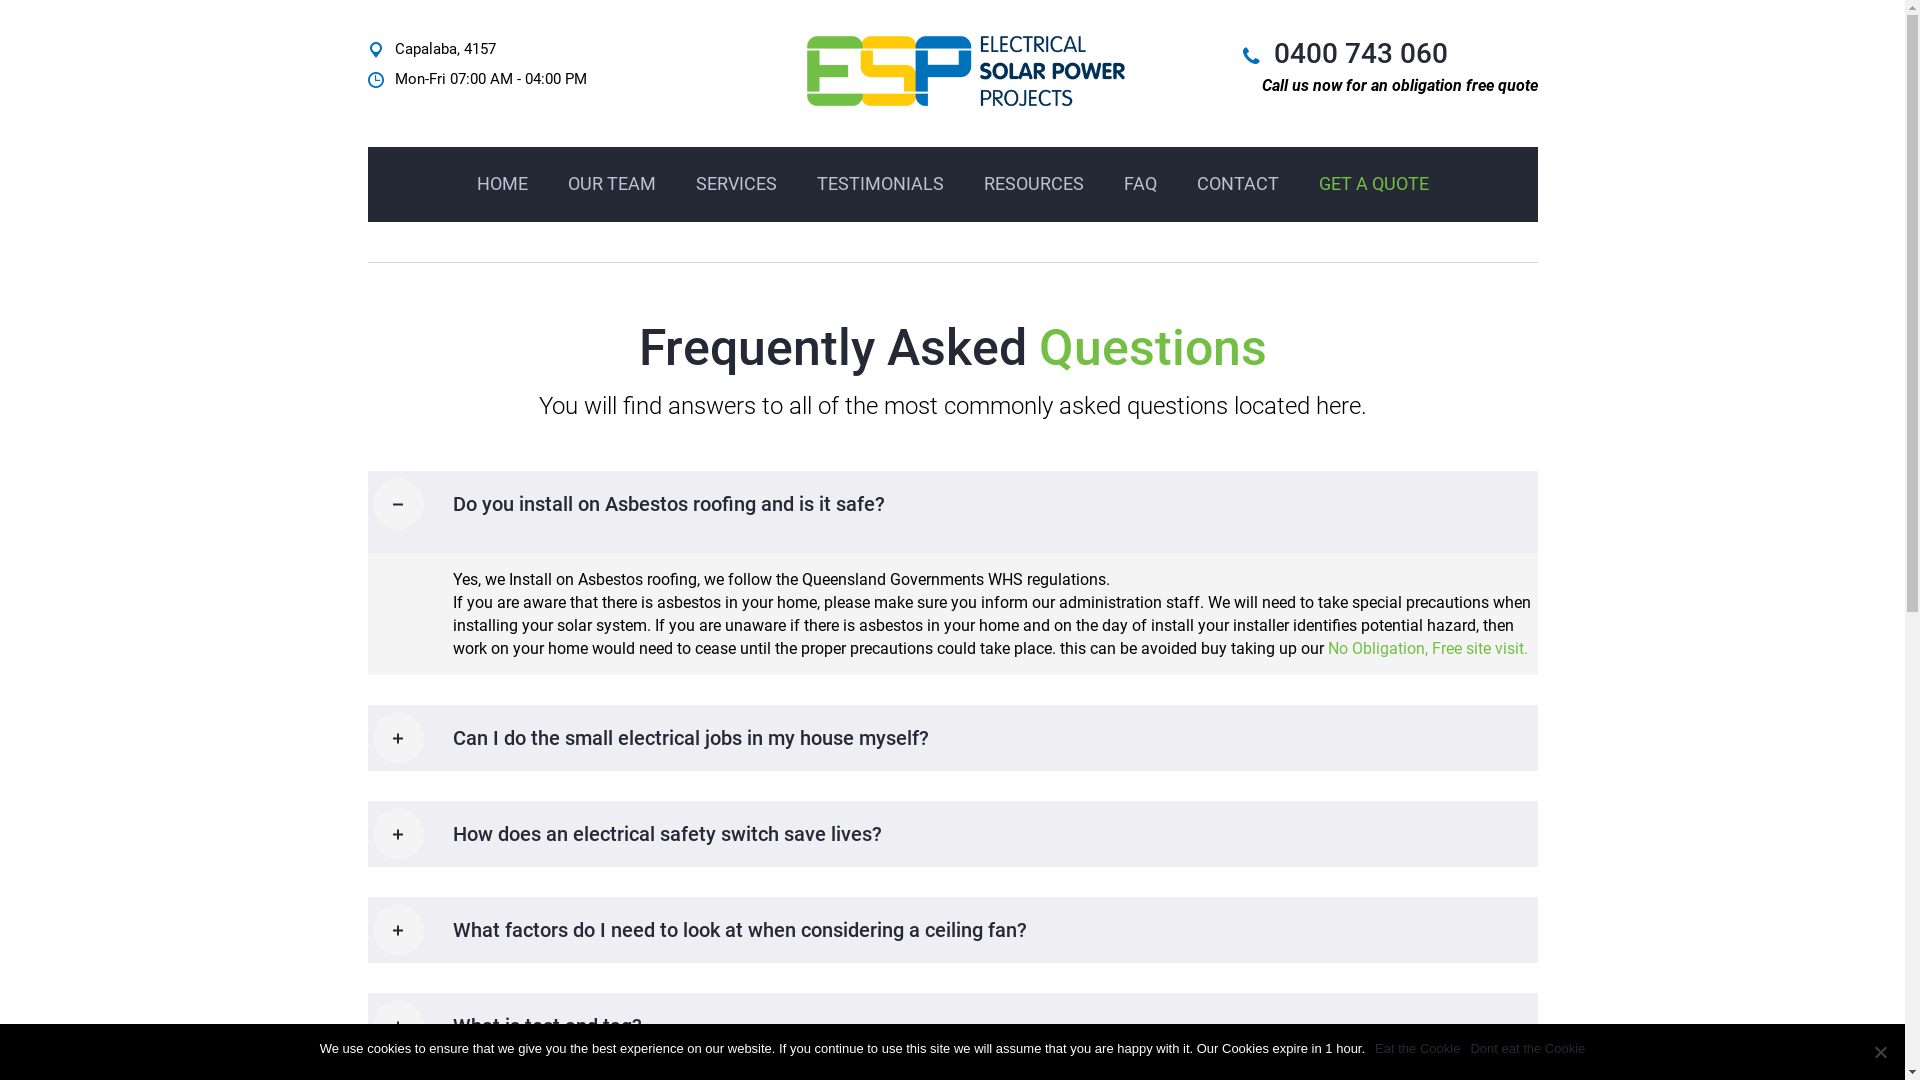 This screenshot has height=1080, width=1920. What do you see at coordinates (1237, 184) in the screenshot?
I see `CONTACT` at bounding box center [1237, 184].